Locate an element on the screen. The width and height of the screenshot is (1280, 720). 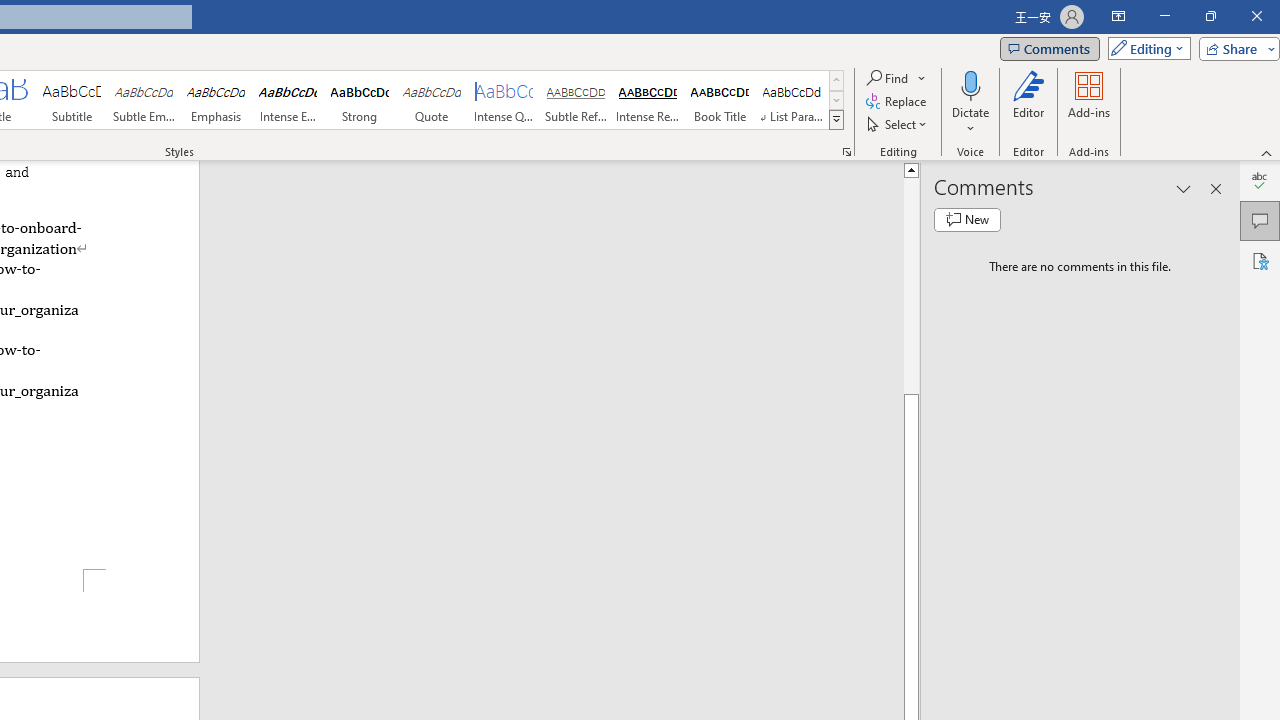
Strong is located at coordinates (359, 100).